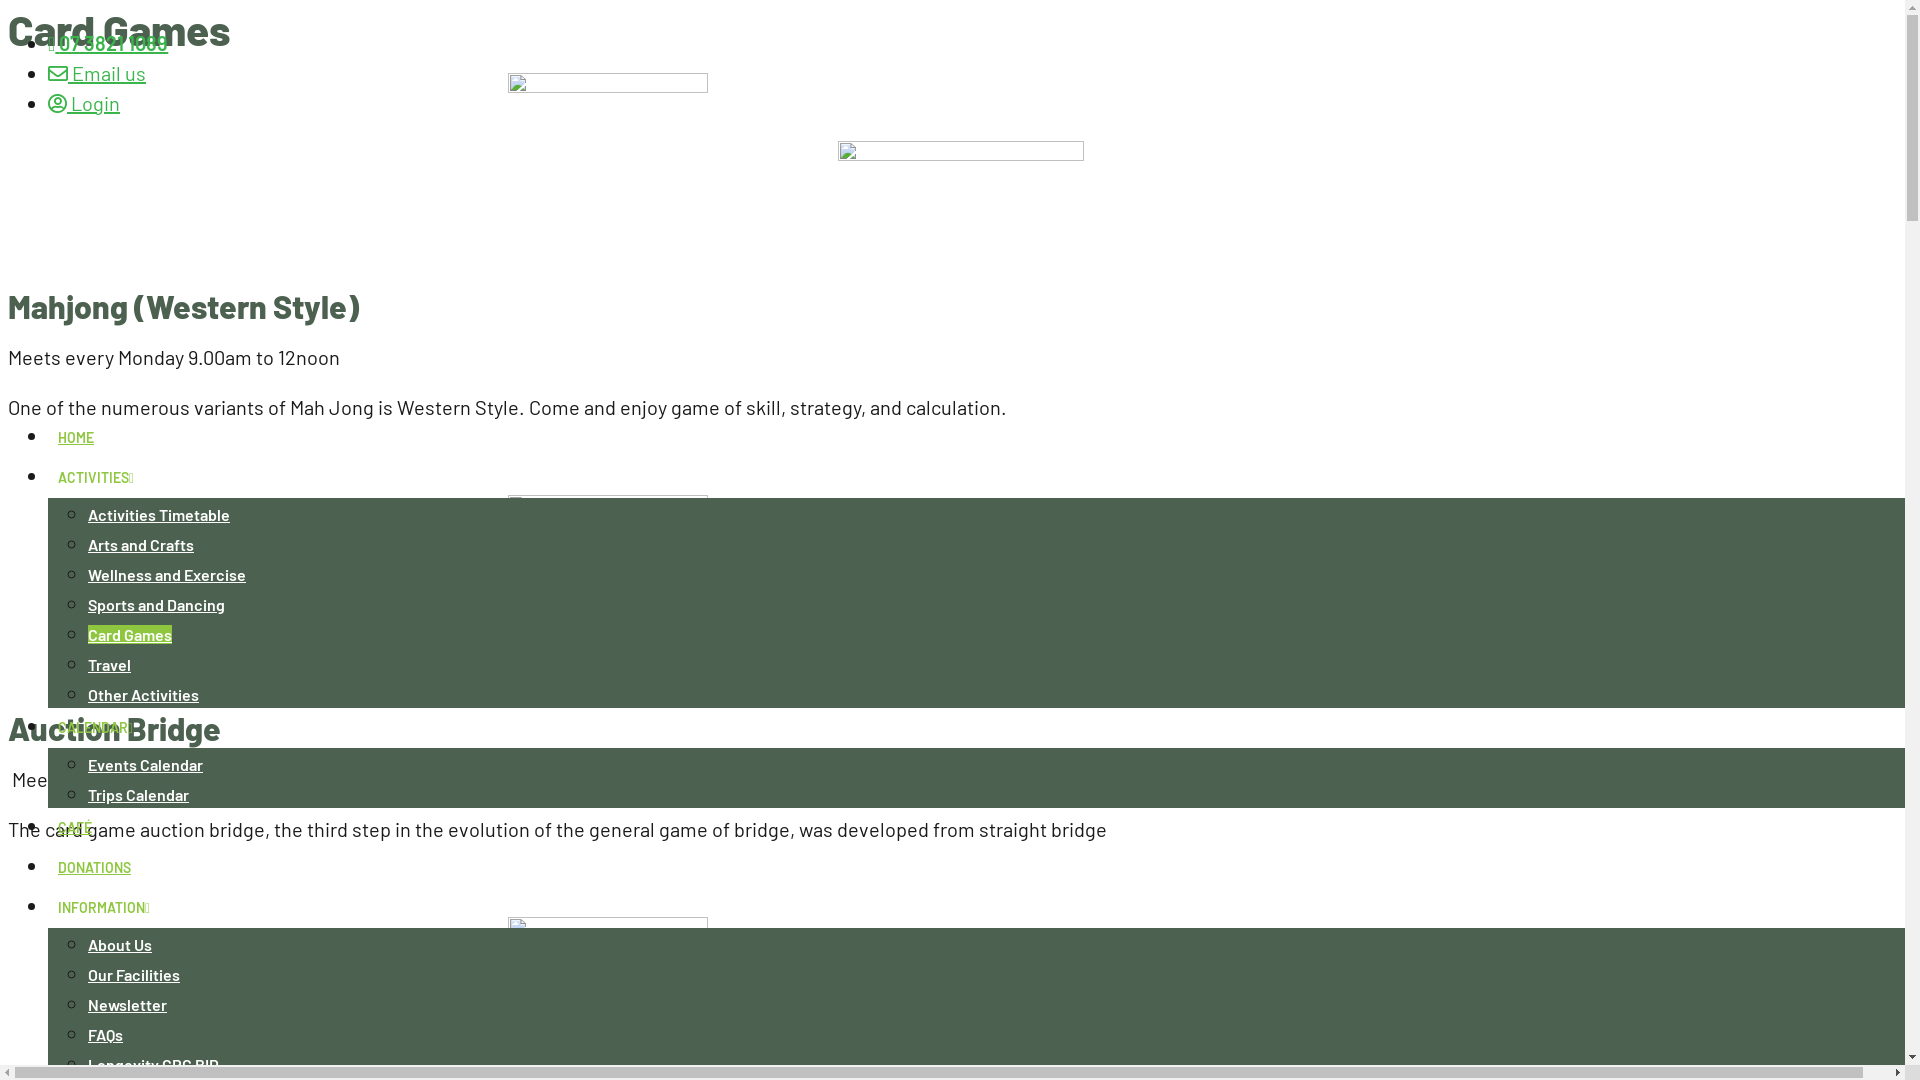  Describe the element at coordinates (130, 634) in the screenshot. I see `Card Games` at that location.